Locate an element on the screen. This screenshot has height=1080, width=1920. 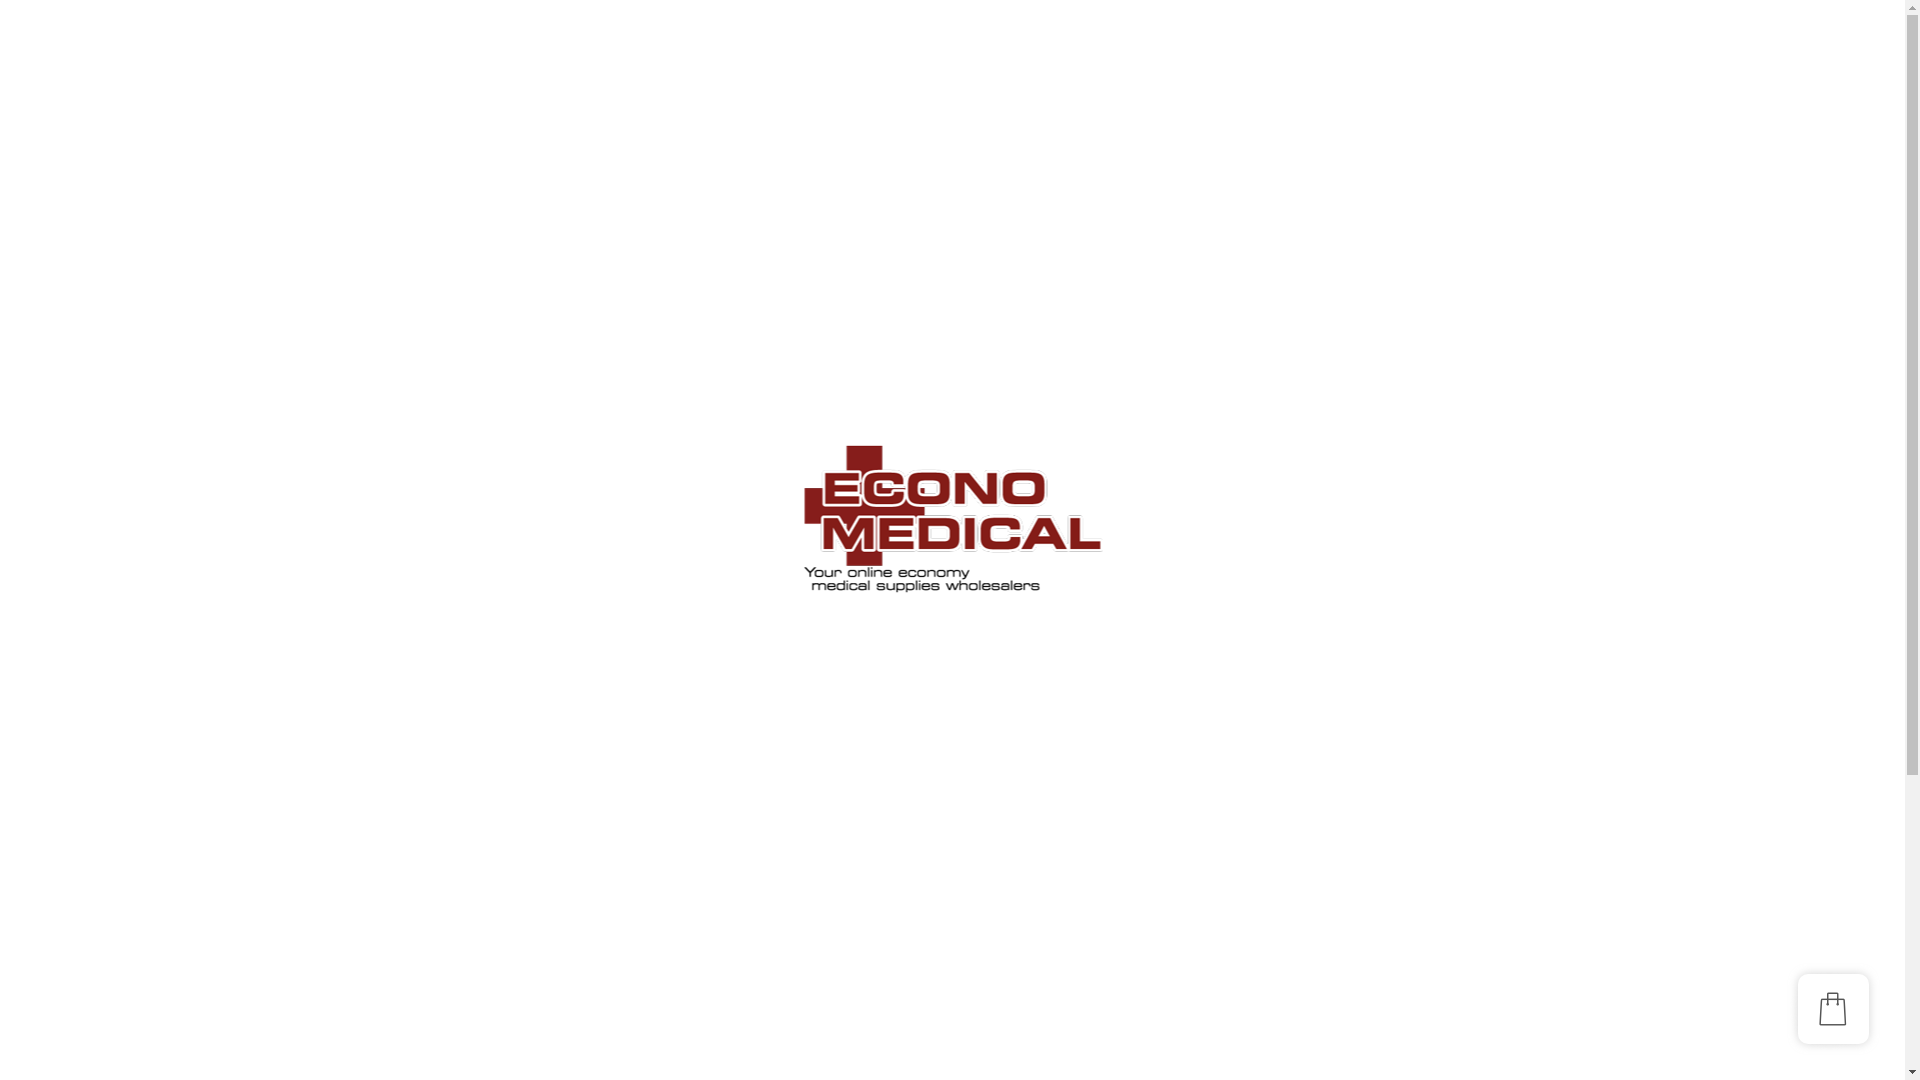
My account is located at coordinates (679, 258).